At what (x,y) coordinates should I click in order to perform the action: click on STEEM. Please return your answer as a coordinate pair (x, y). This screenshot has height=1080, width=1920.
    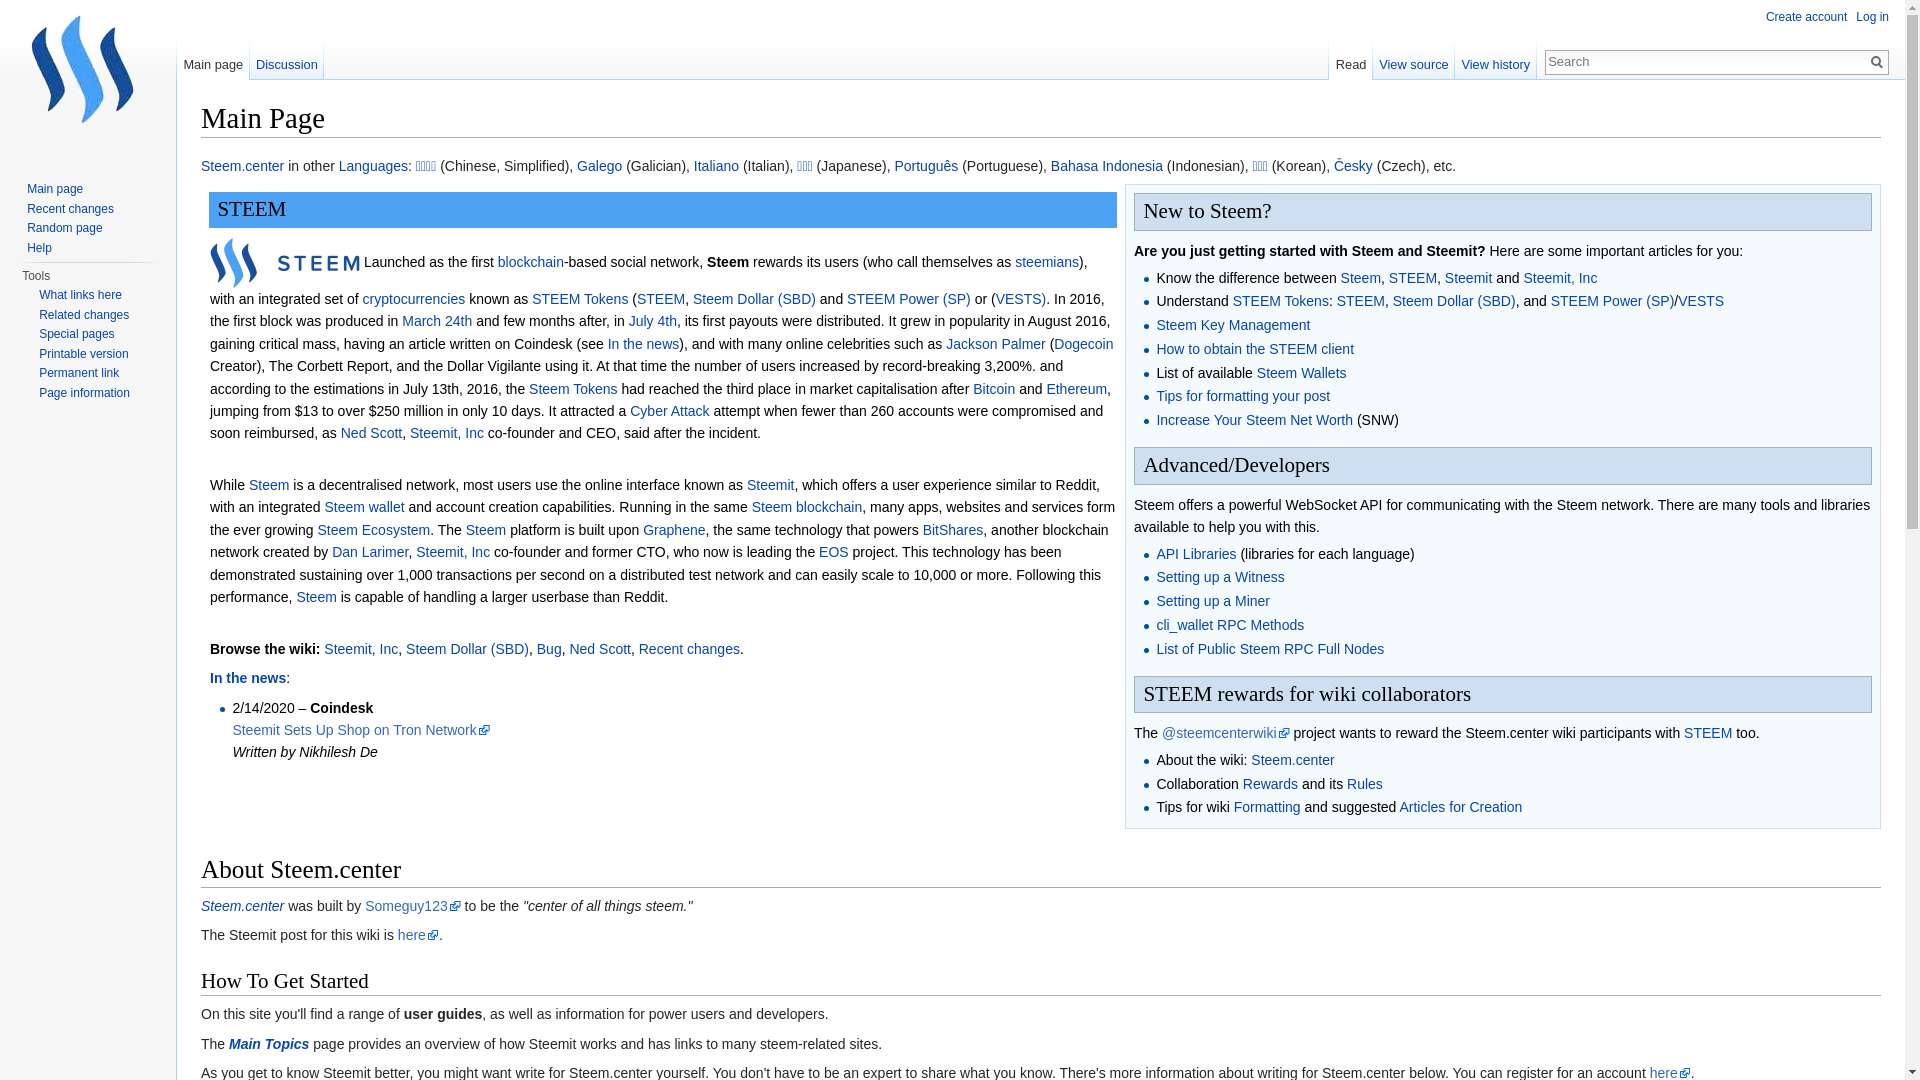
    Looking at the image, I should click on (661, 299).